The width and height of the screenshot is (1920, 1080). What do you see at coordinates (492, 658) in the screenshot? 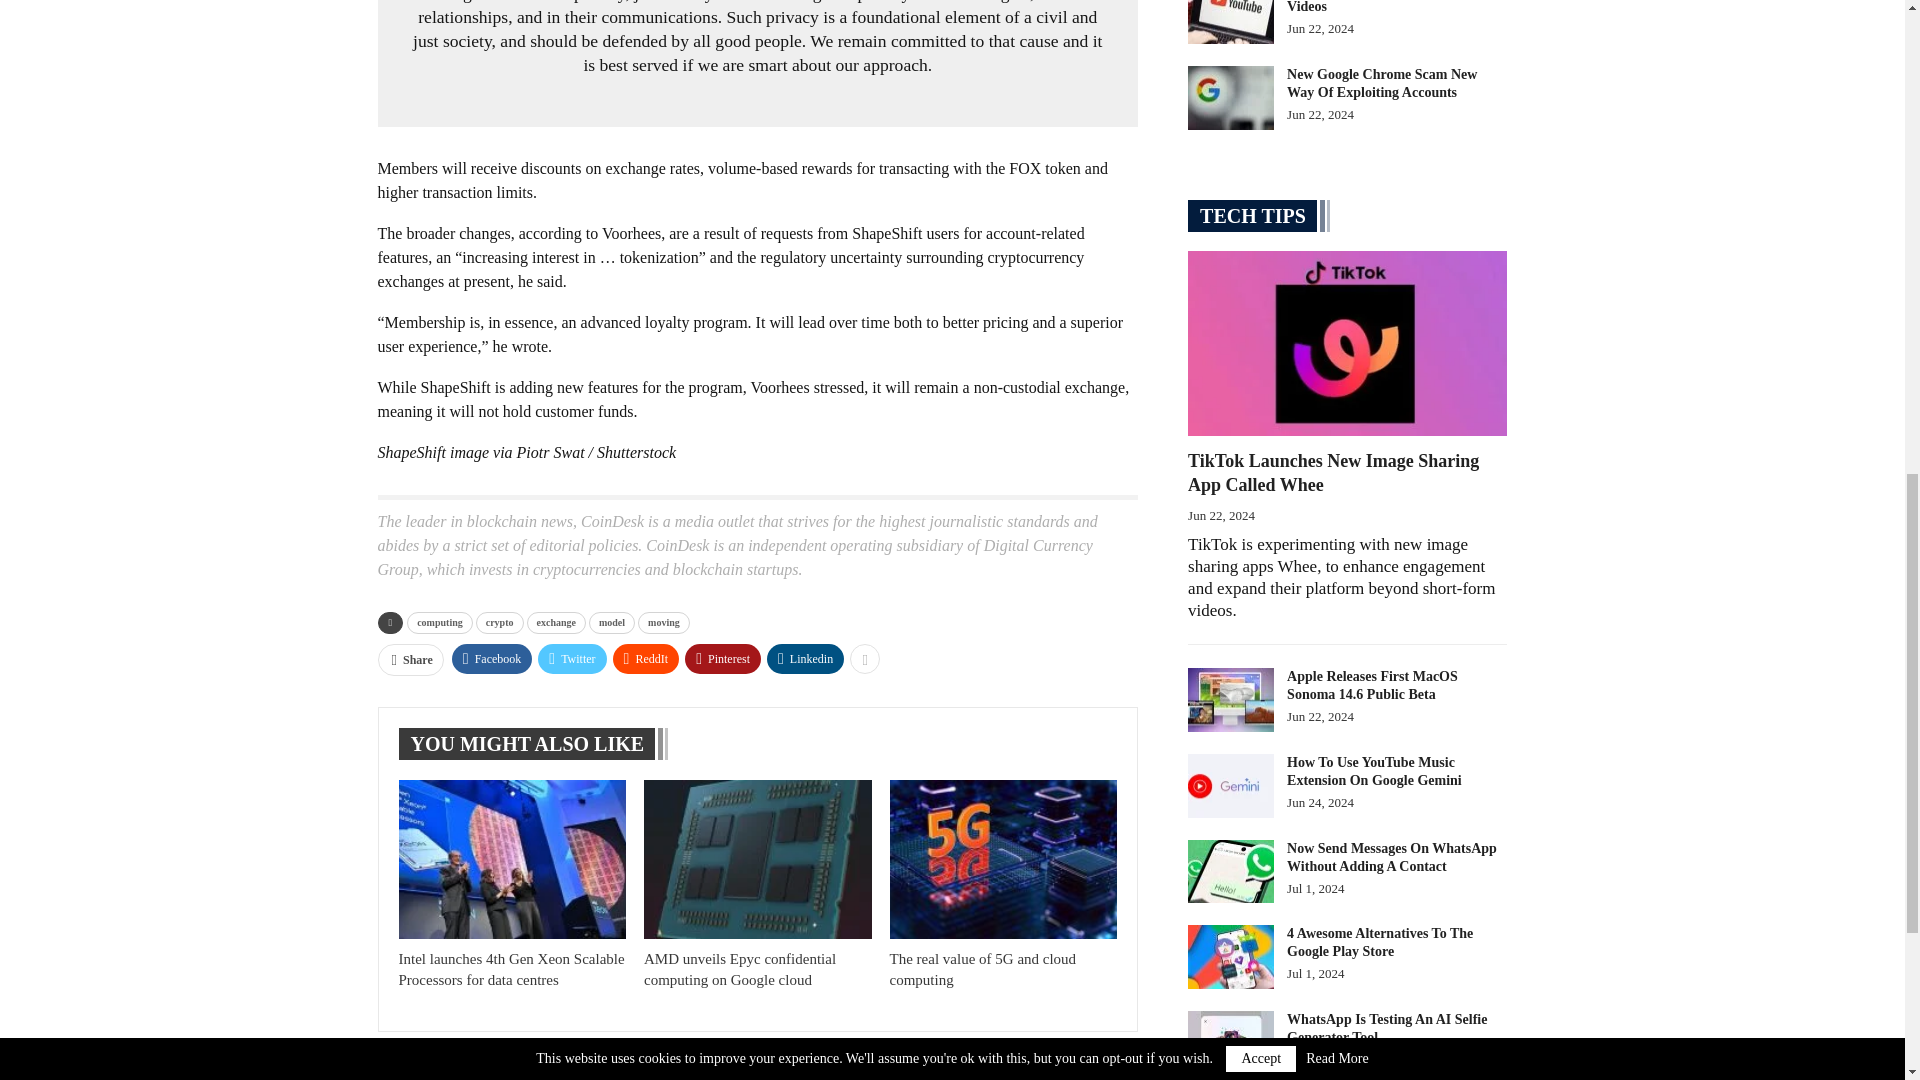
I see `Facebook` at bounding box center [492, 658].